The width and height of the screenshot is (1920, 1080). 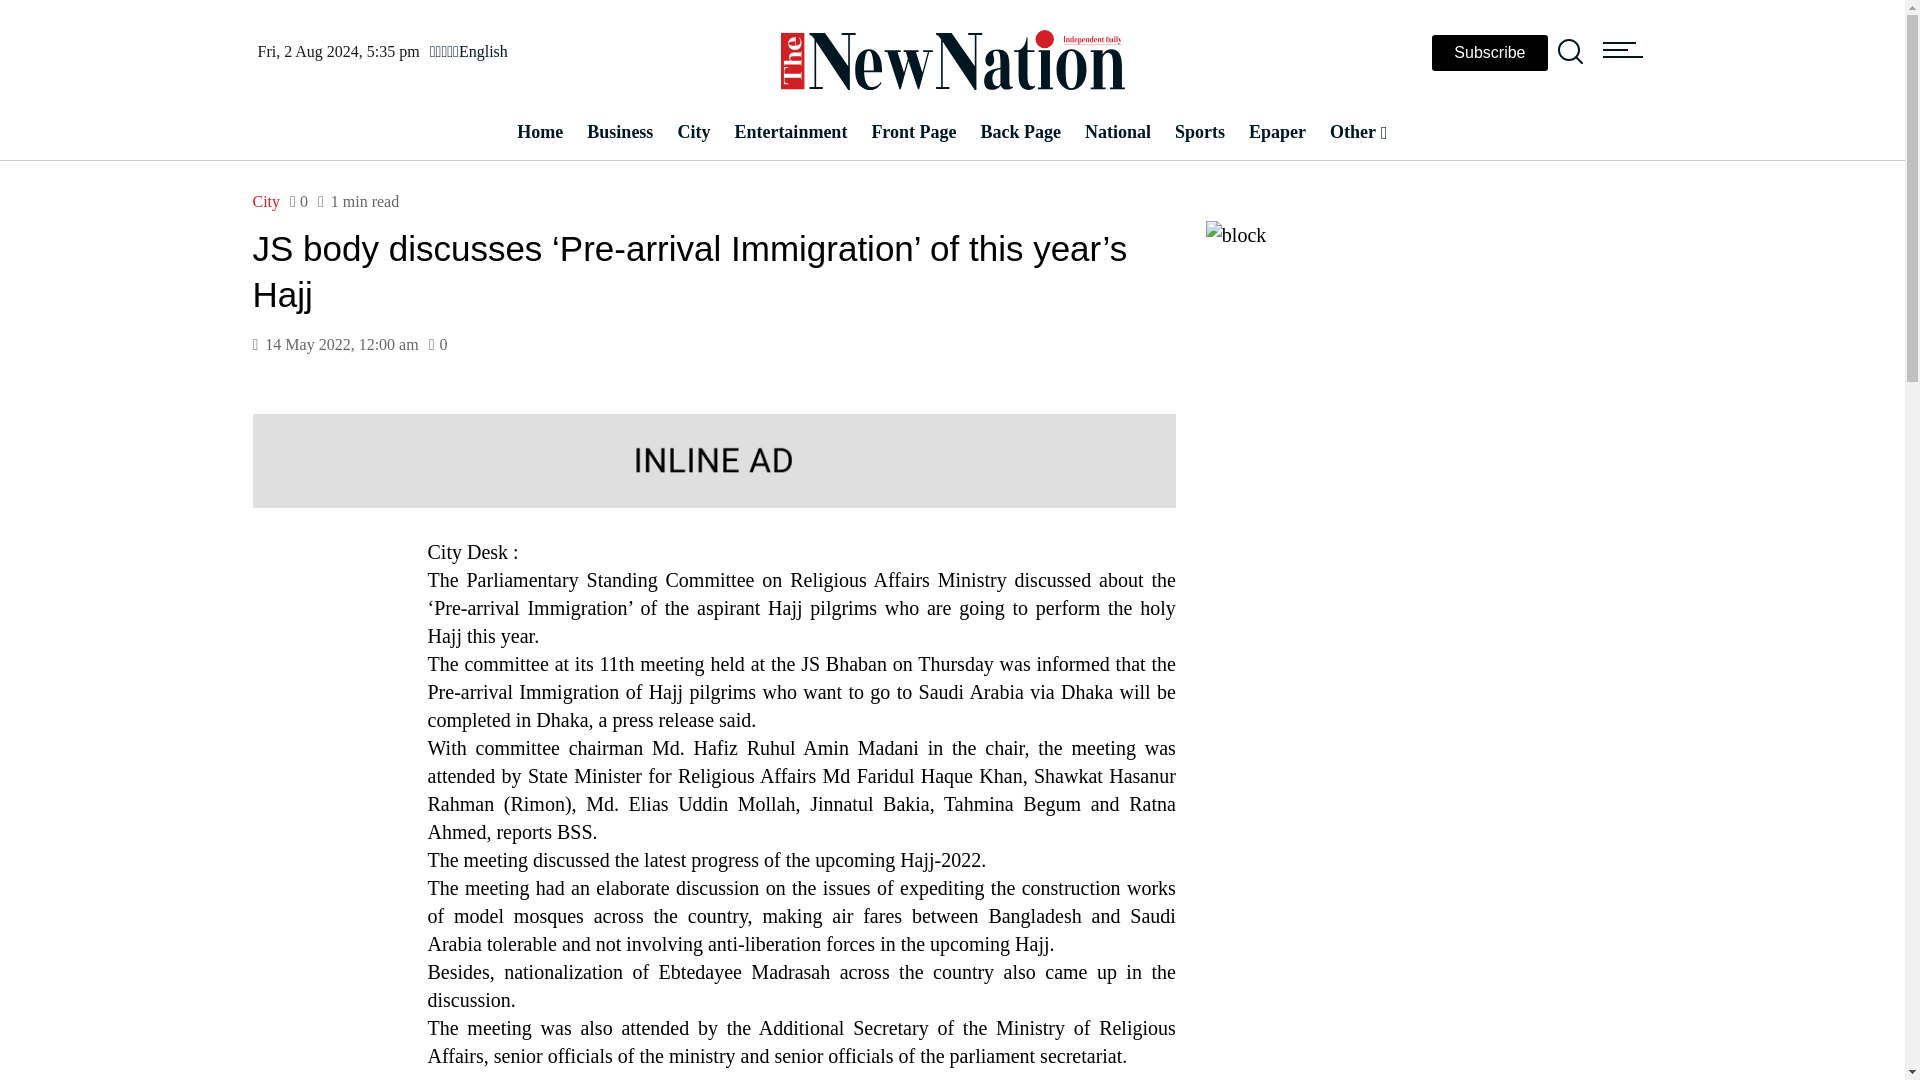 What do you see at coordinates (912, 132) in the screenshot?
I see `Front Page` at bounding box center [912, 132].